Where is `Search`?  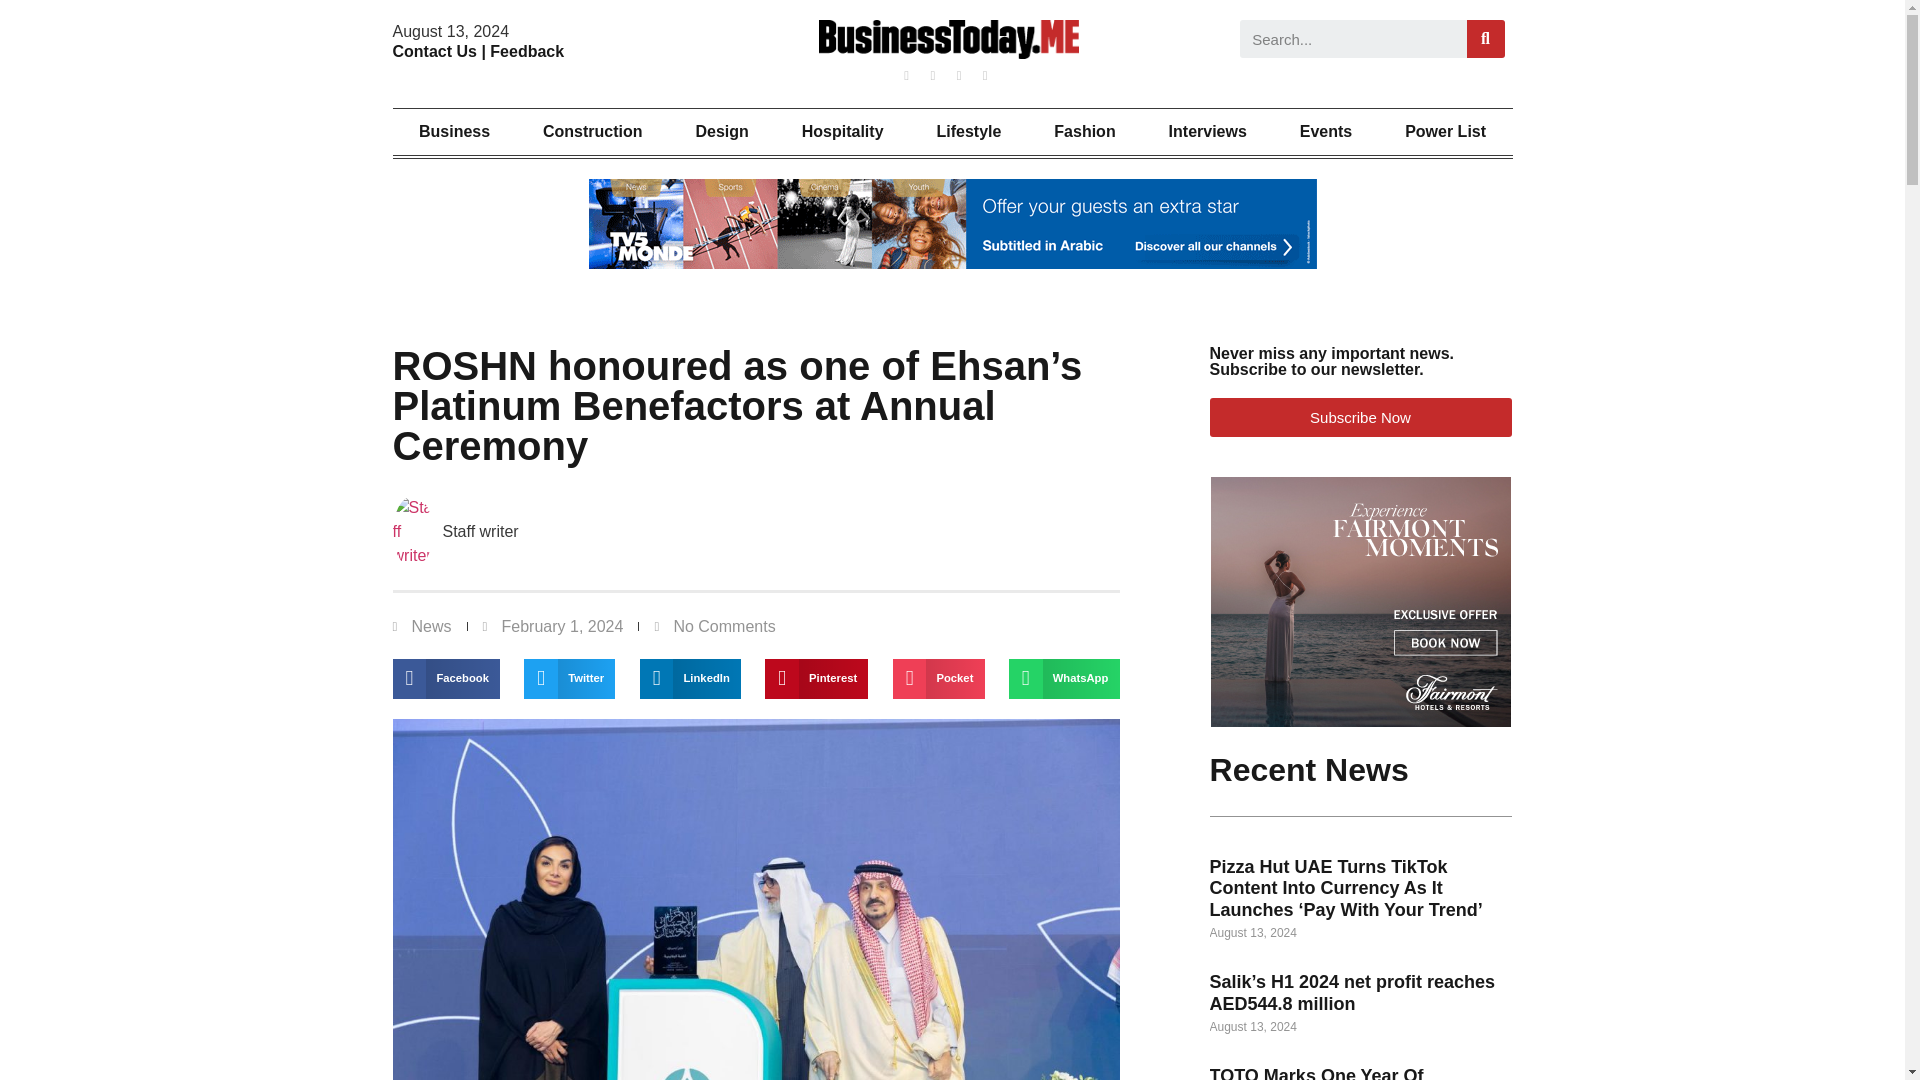
Search is located at coordinates (1353, 39).